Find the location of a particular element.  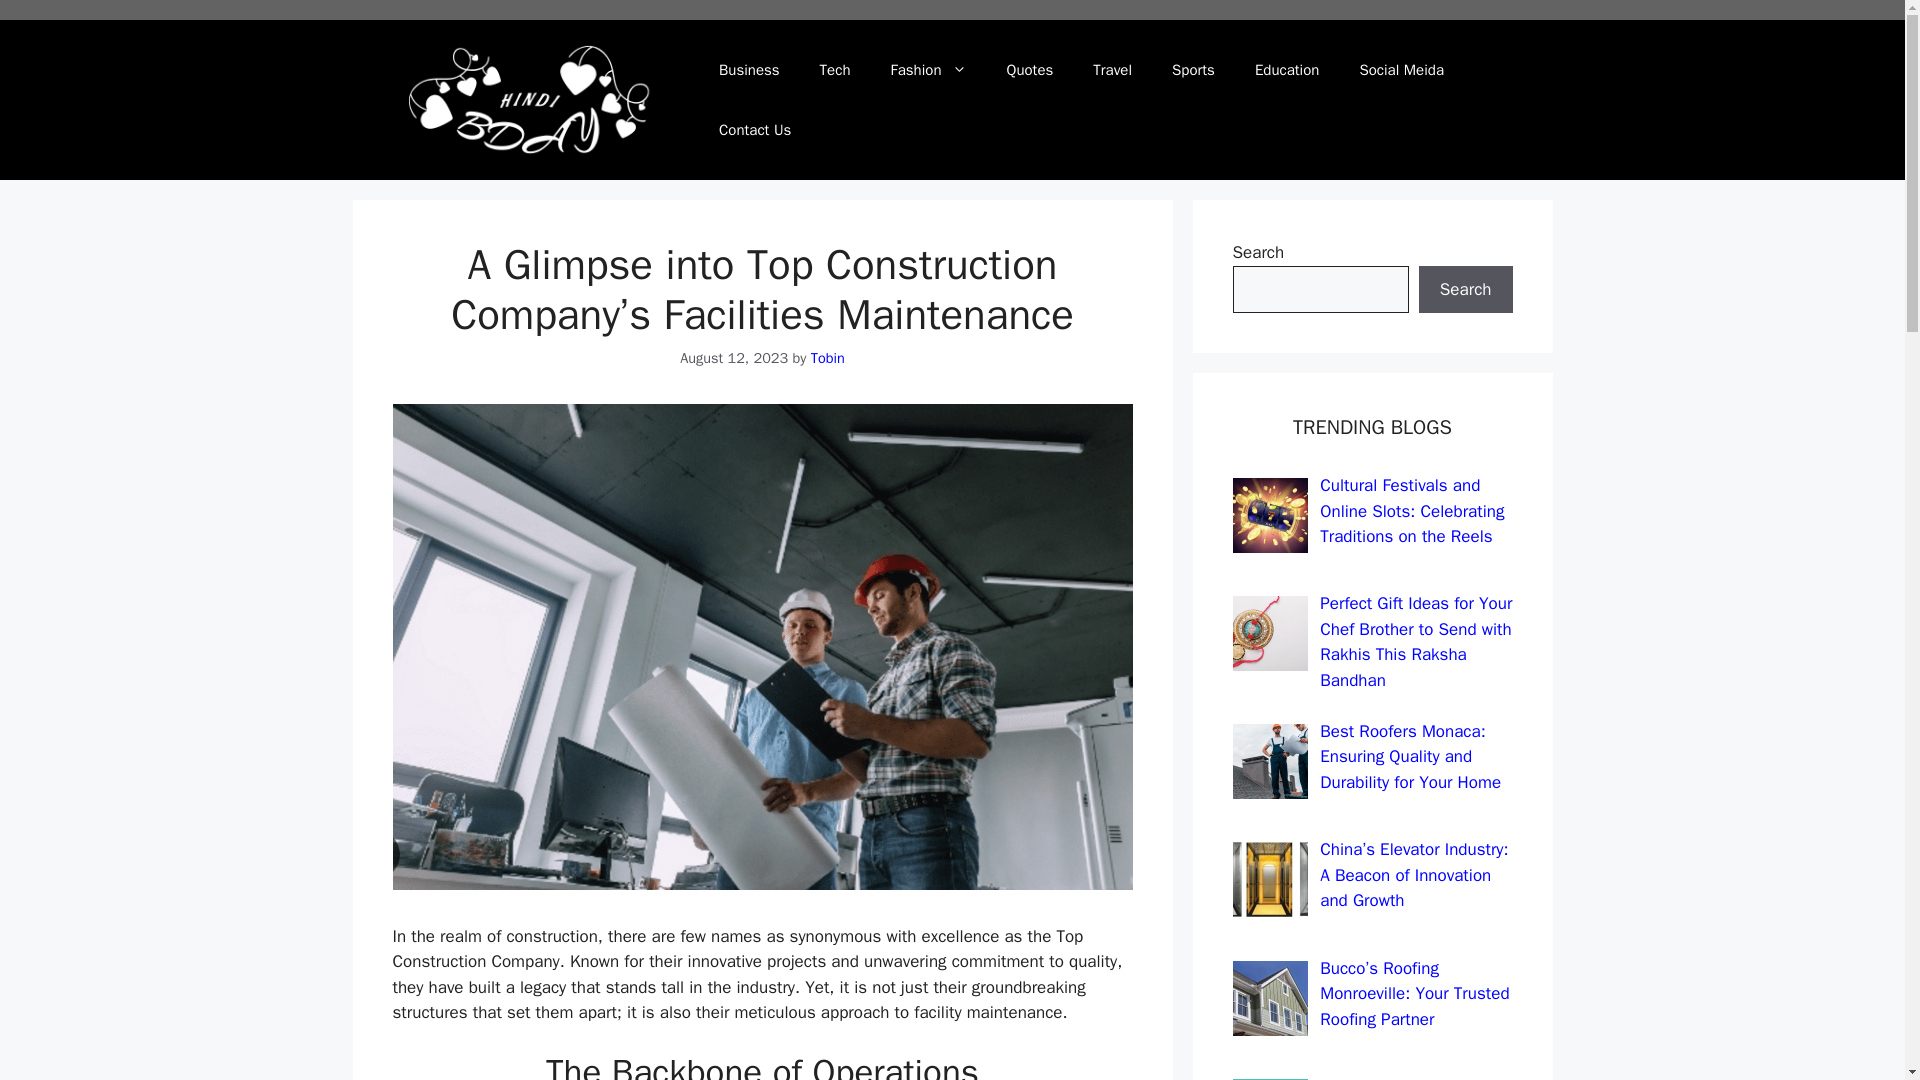

Quotes is located at coordinates (1030, 70).